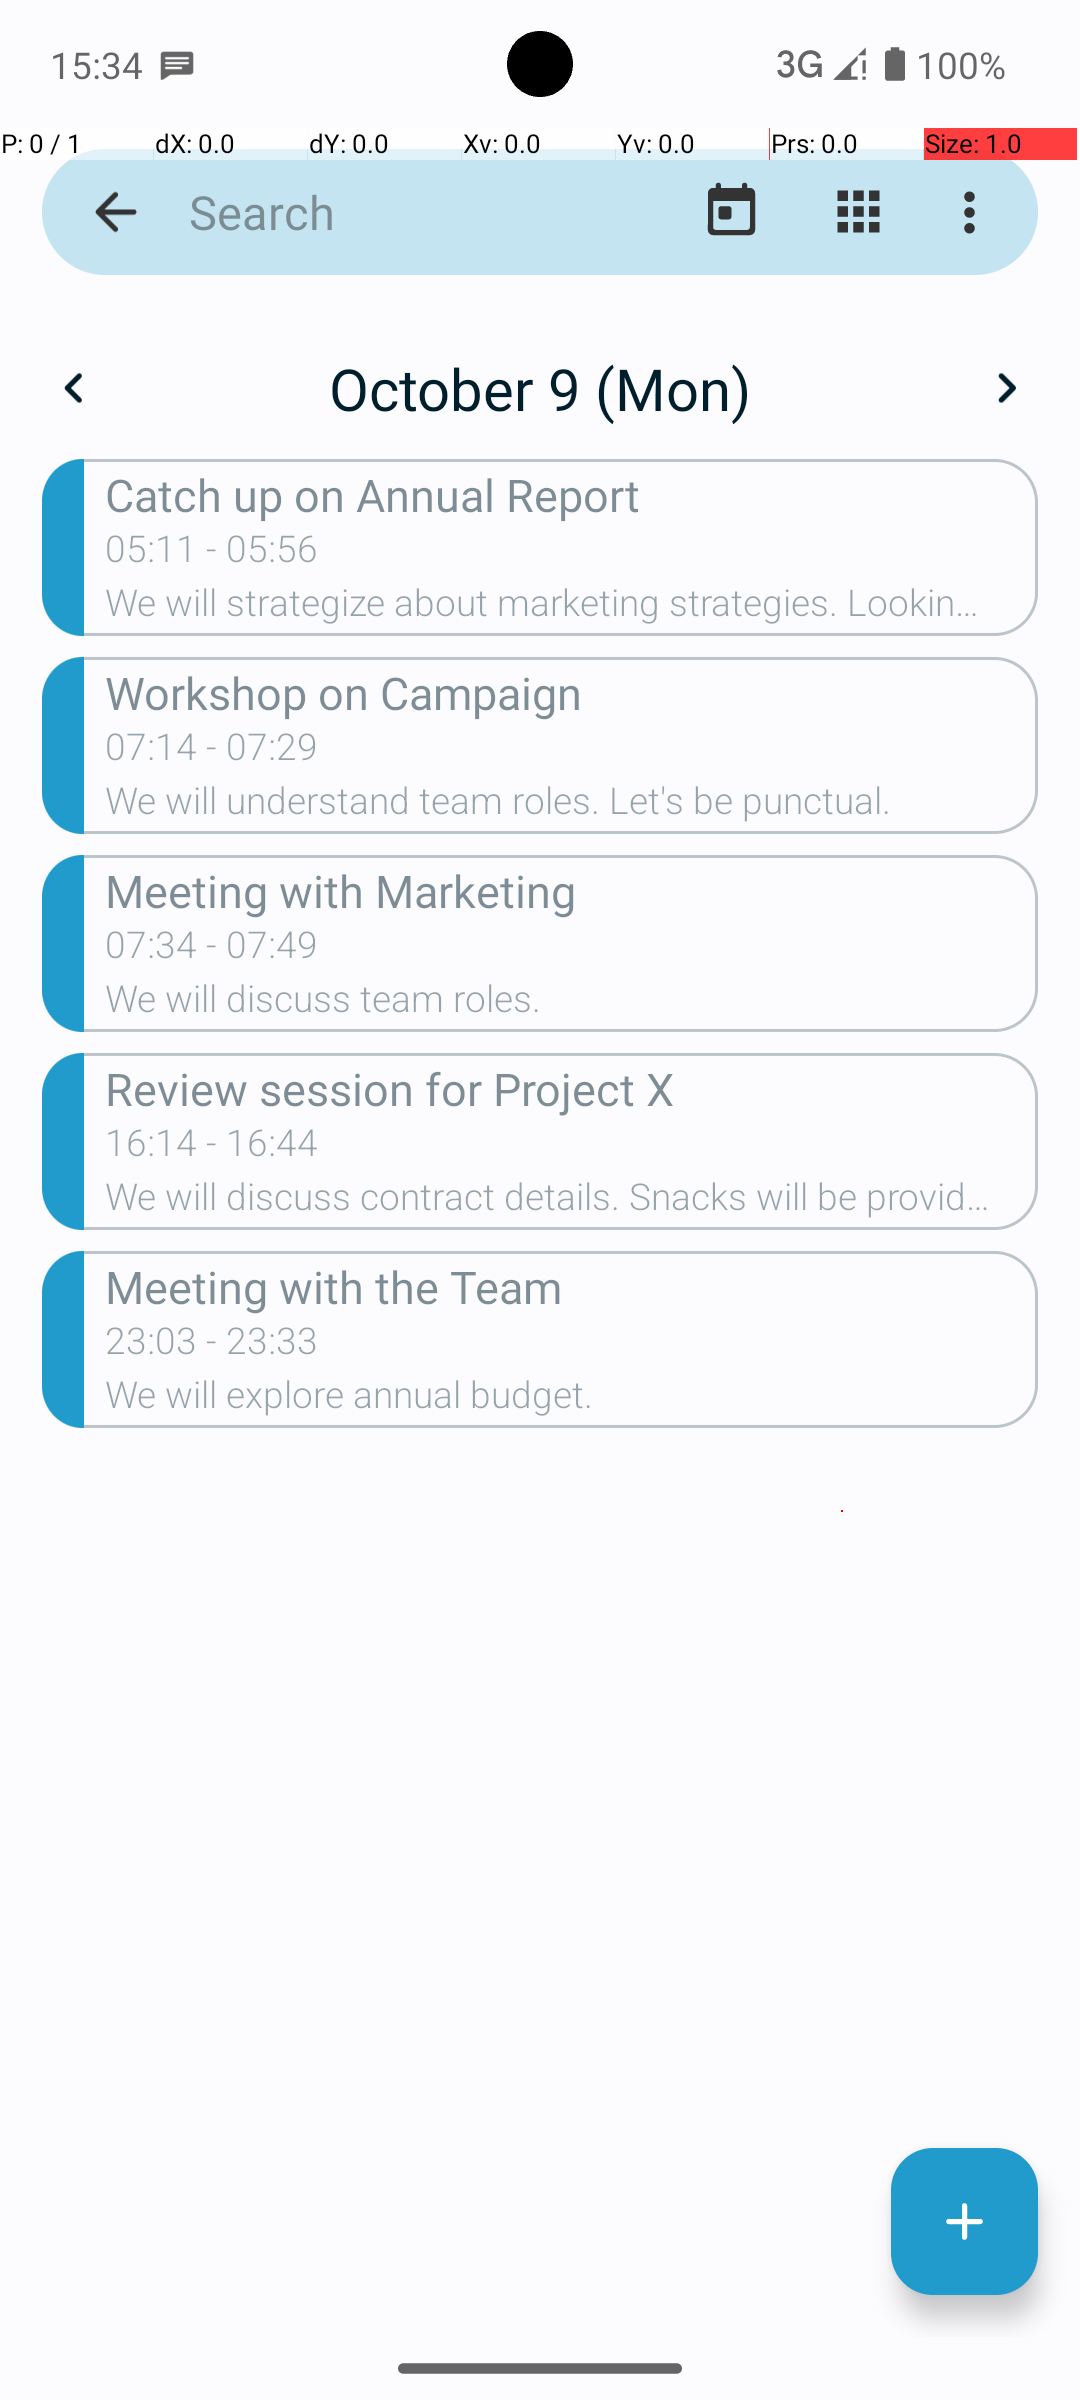 This screenshot has width=1080, height=2400. I want to click on Review session for Project X, so click(572, 1088).